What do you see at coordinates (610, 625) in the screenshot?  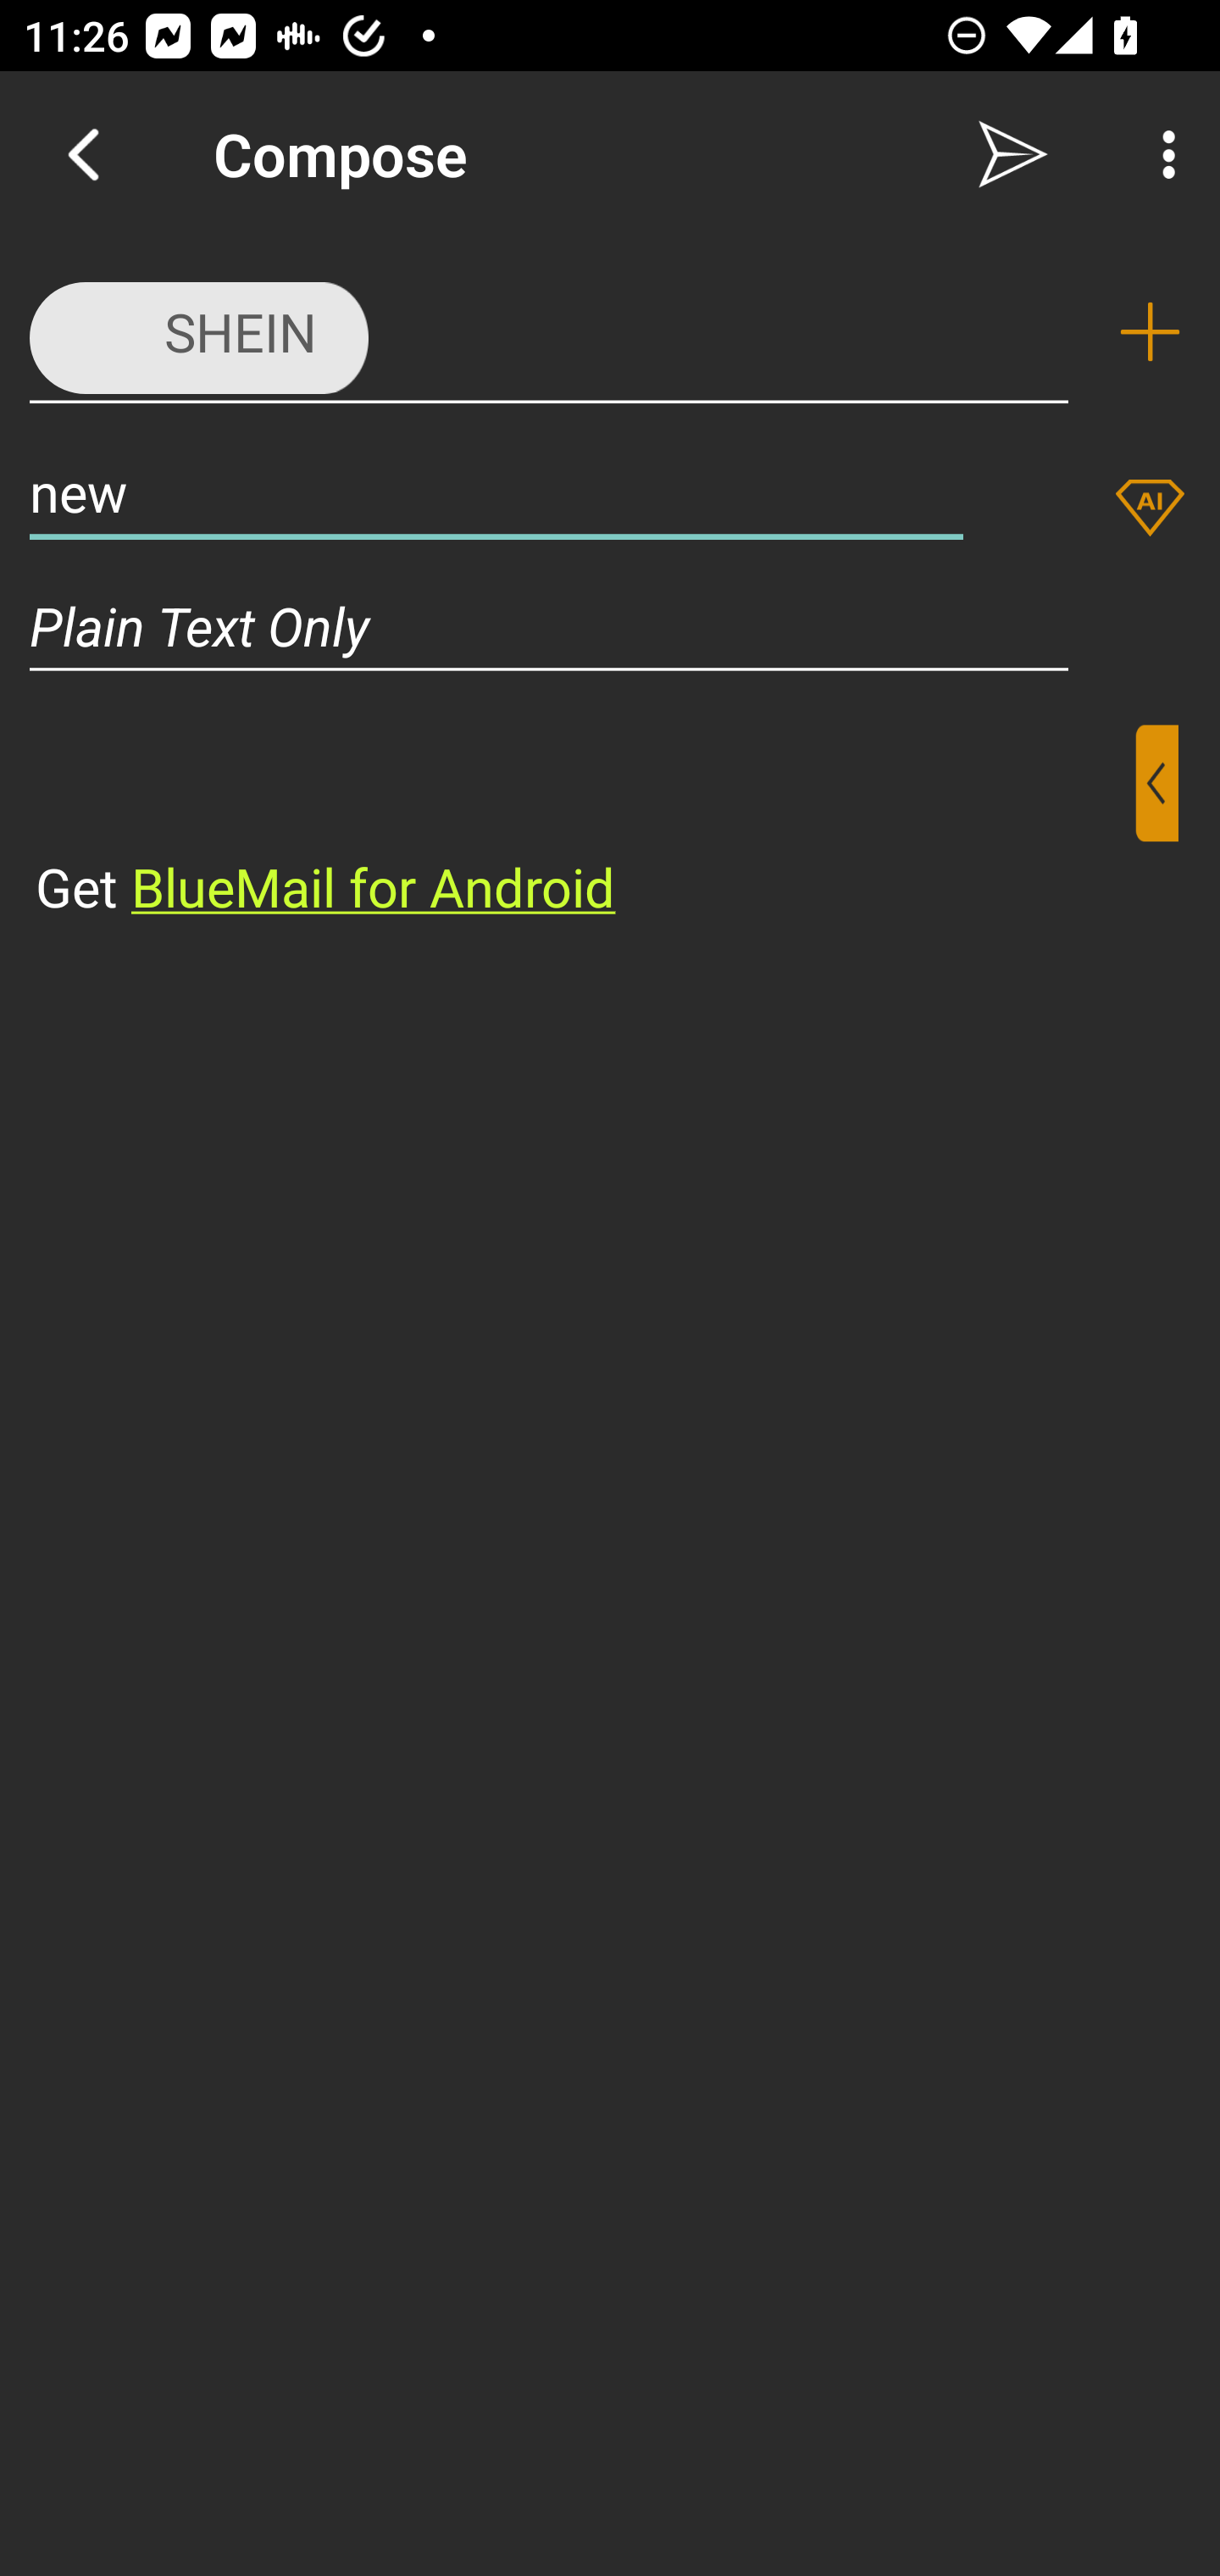 I see `Plain Text Only` at bounding box center [610, 625].